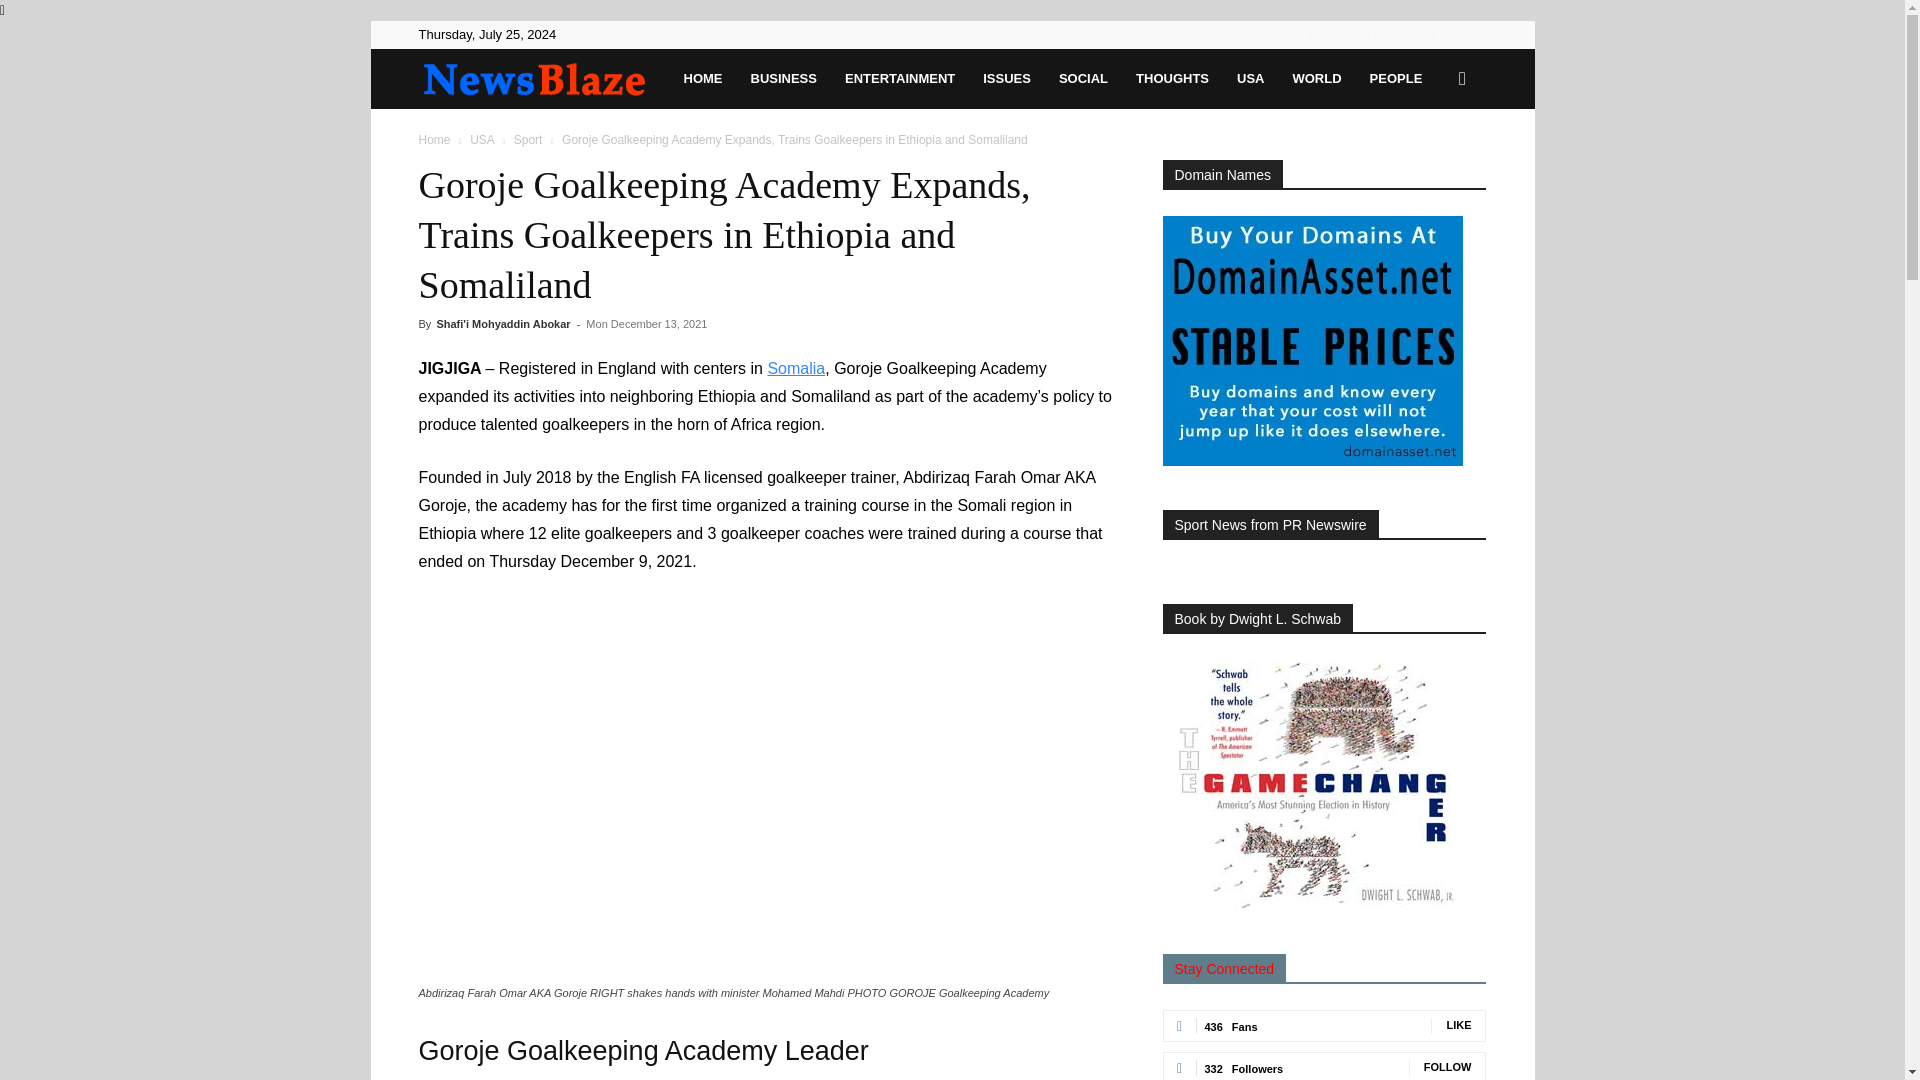 The width and height of the screenshot is (1920, 1080). I want to click on Vimeo, so click(1438, 34).